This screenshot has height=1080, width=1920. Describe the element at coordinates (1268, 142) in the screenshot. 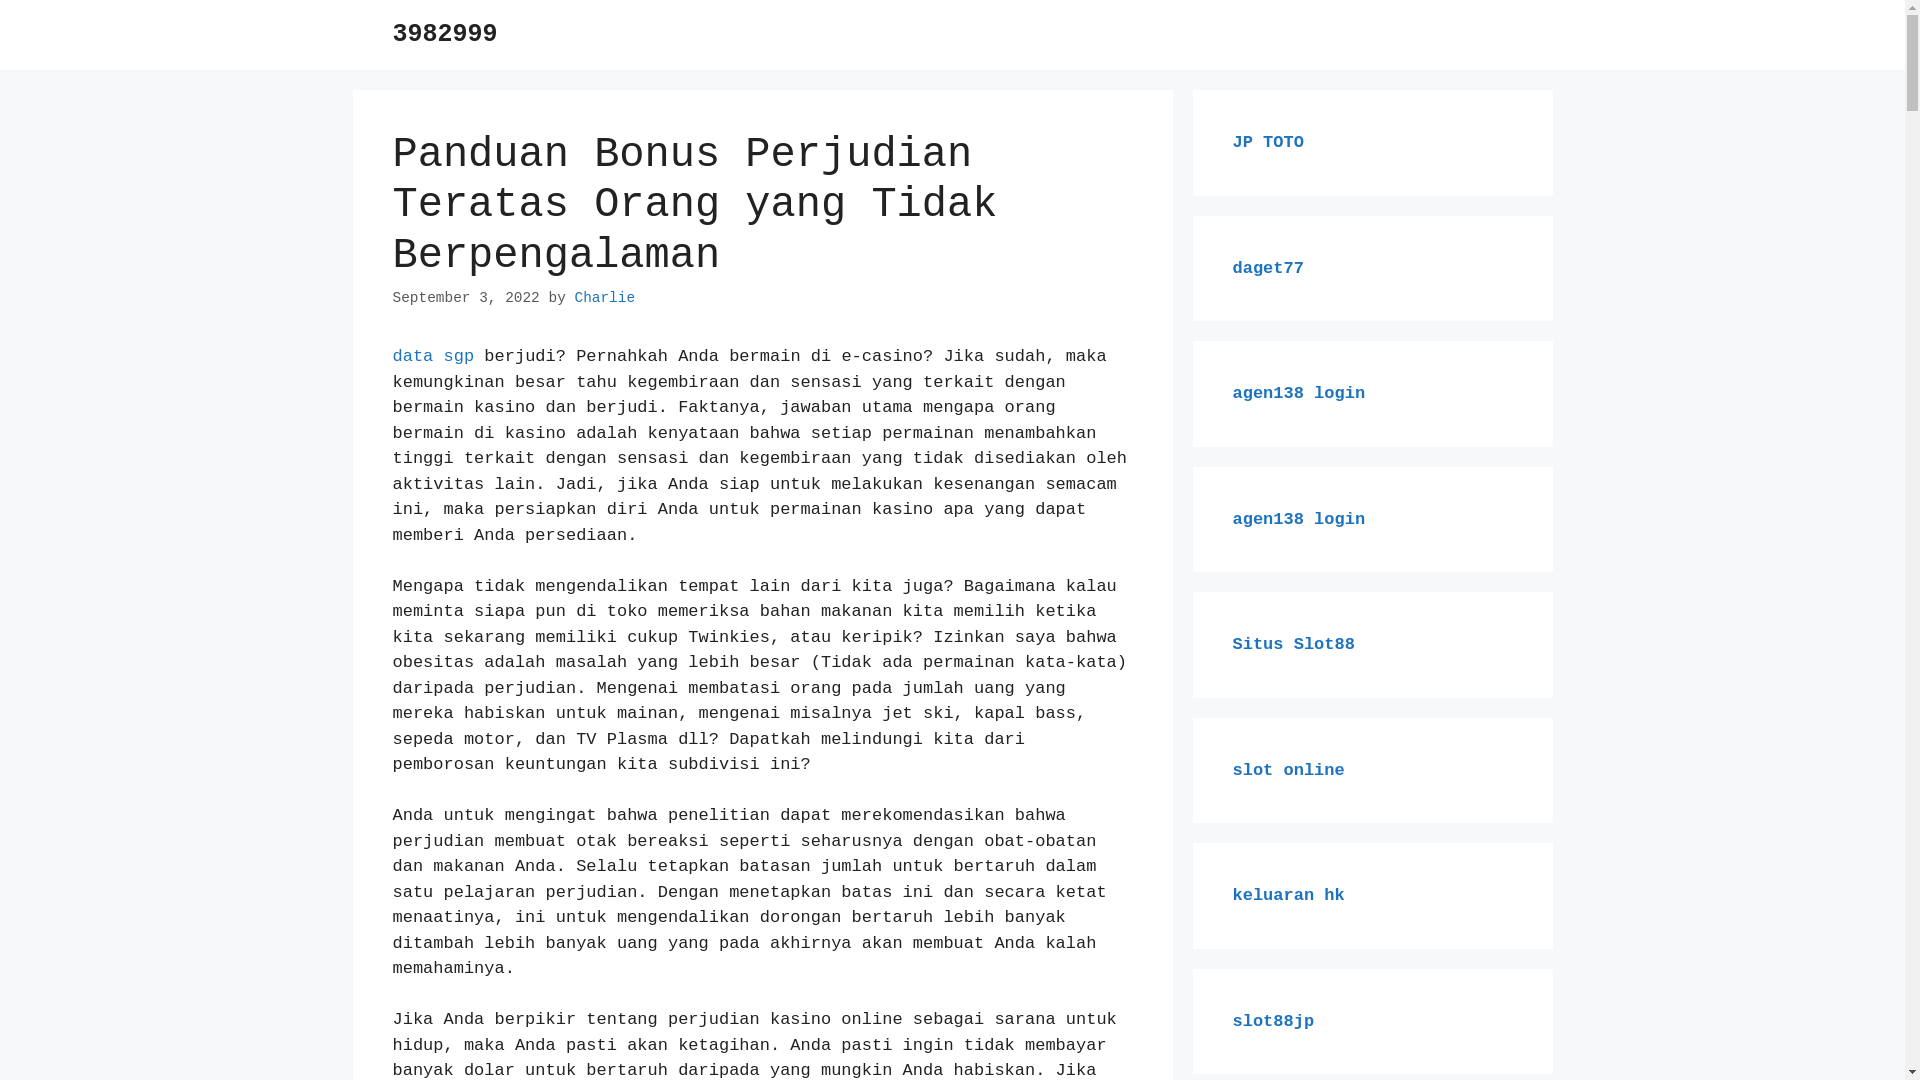

I see `JP TOTO` at that location.